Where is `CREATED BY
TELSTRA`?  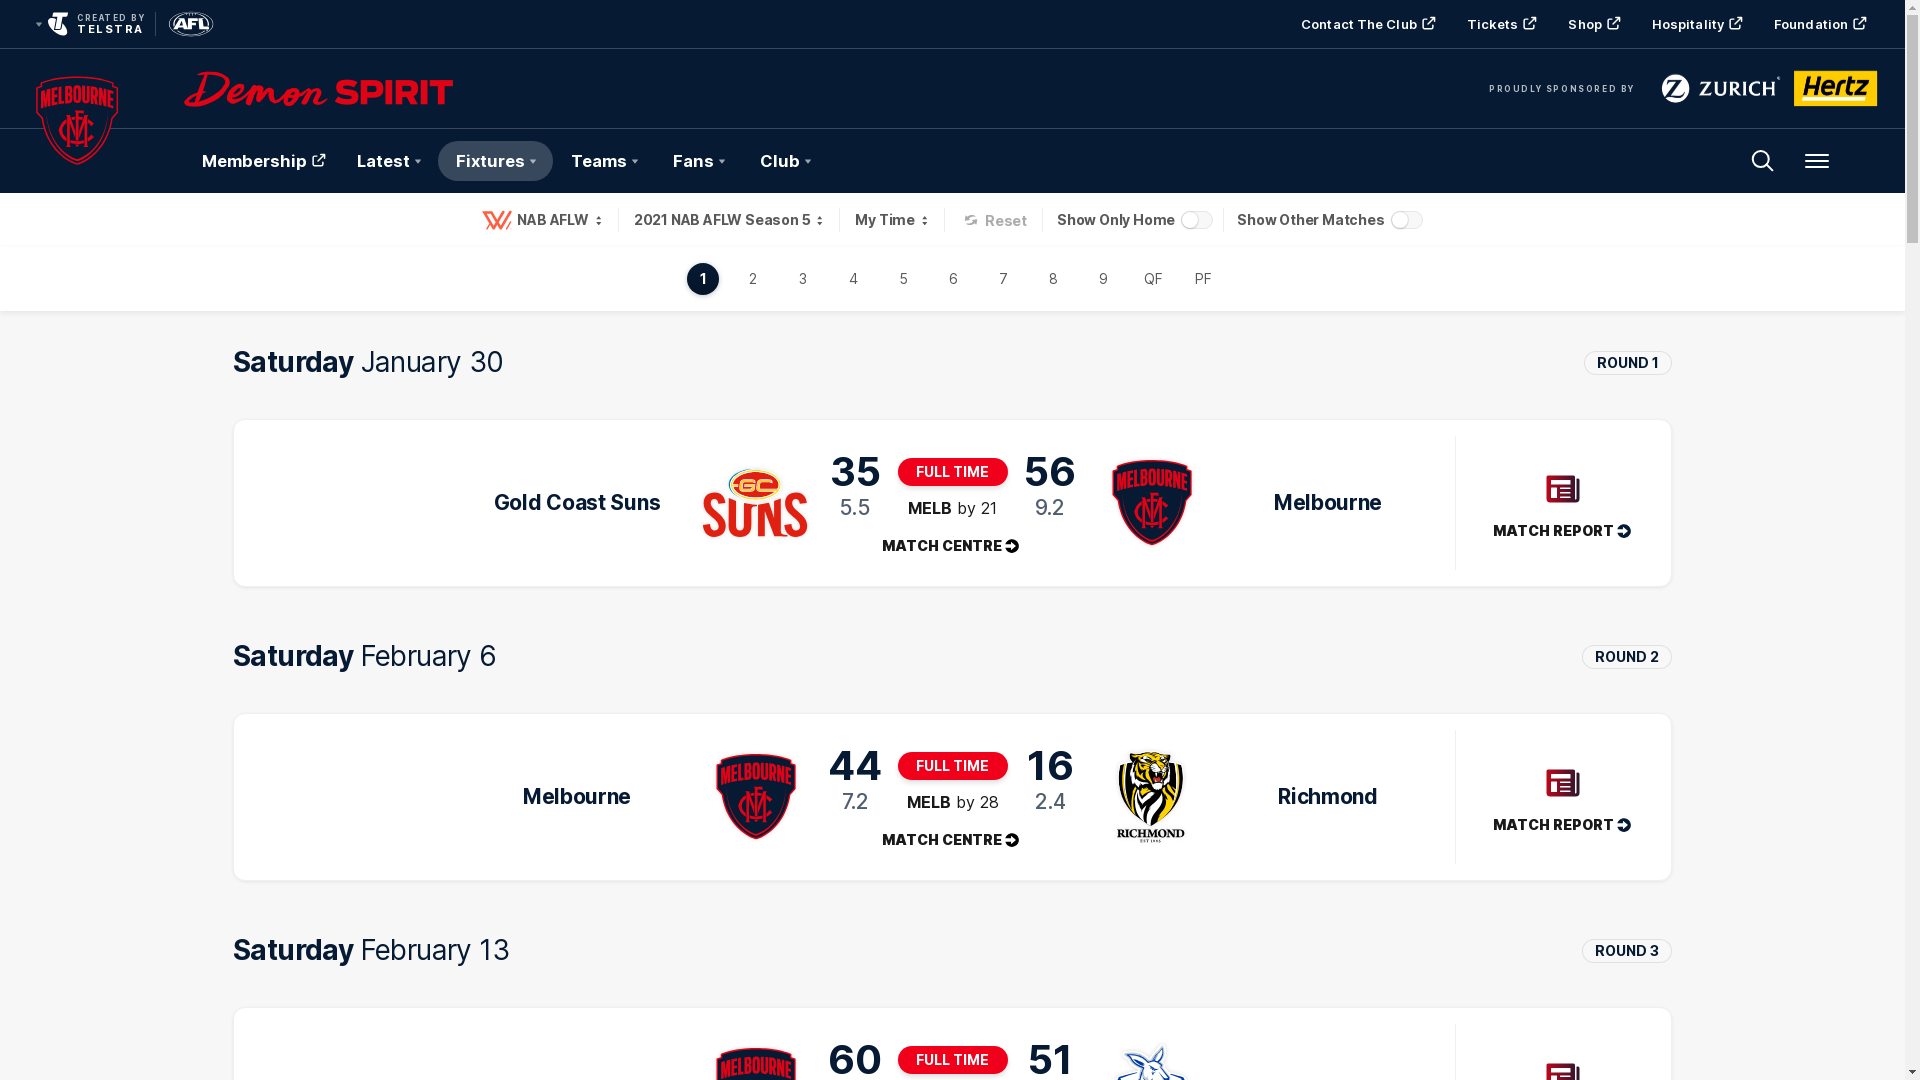
CREATED BY
TELSTRA is located at coordinates (88, 24).